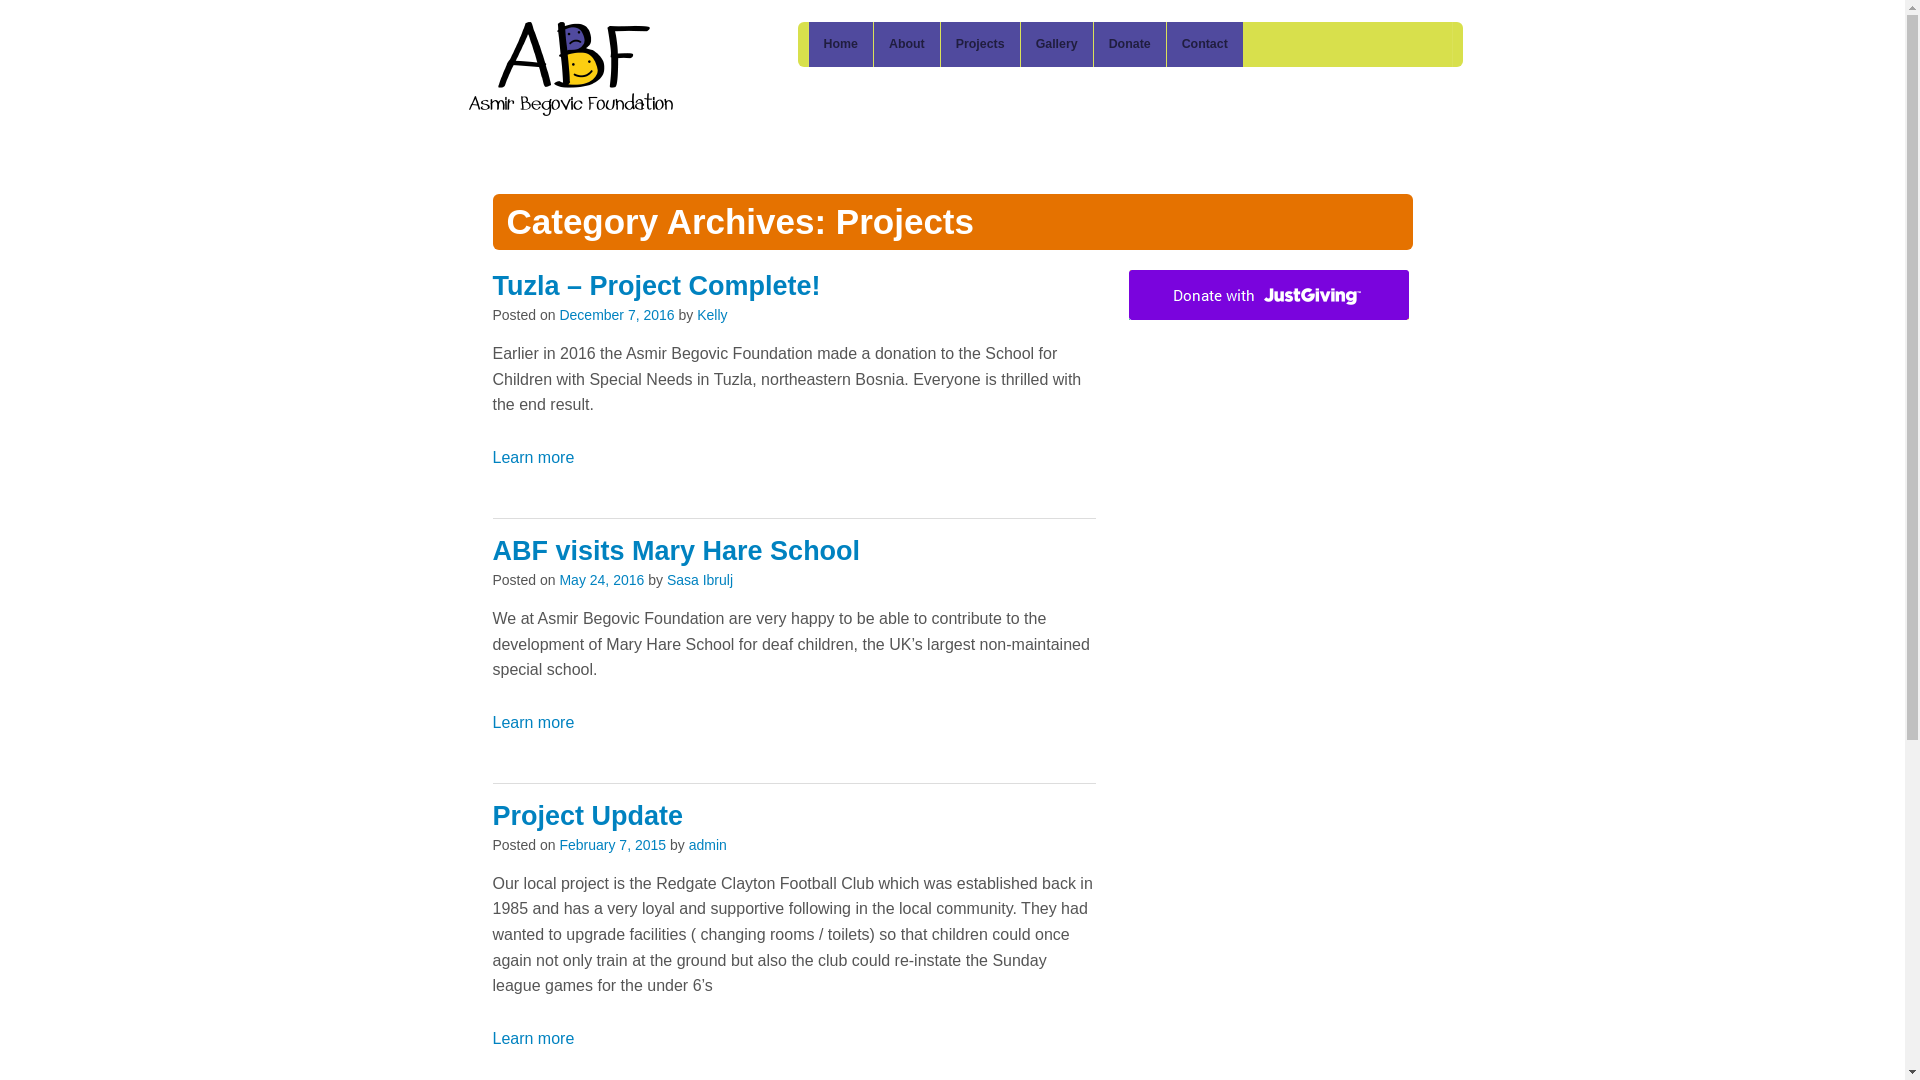 This screenshot has height=1080, width=1920. What do you see at coordinates (676, 550) in the screenshot?
I see `ABF visits Mary Hare School` at bounding box center [676, 550].